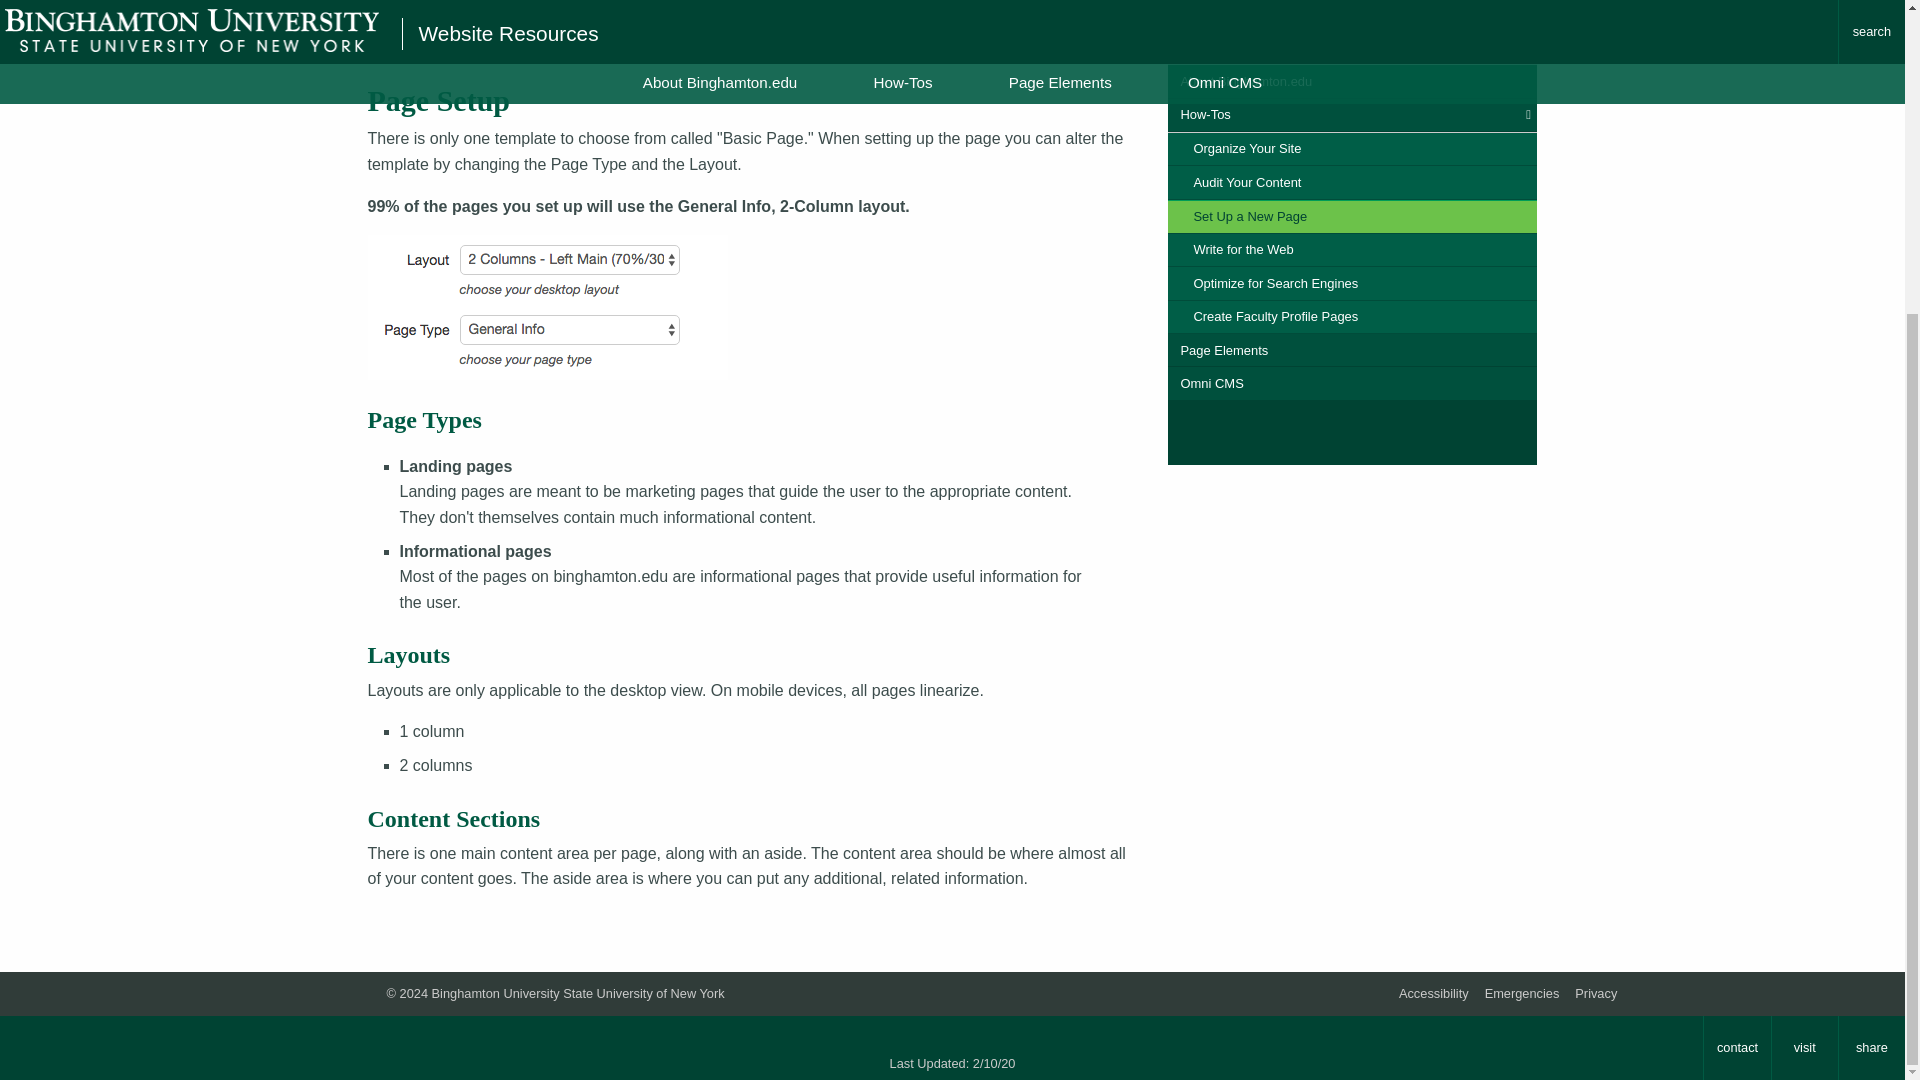  What do you see at coordinates (471, 34) in the screenshot?
I see `Website Resources` at bounding box center [471, 34].